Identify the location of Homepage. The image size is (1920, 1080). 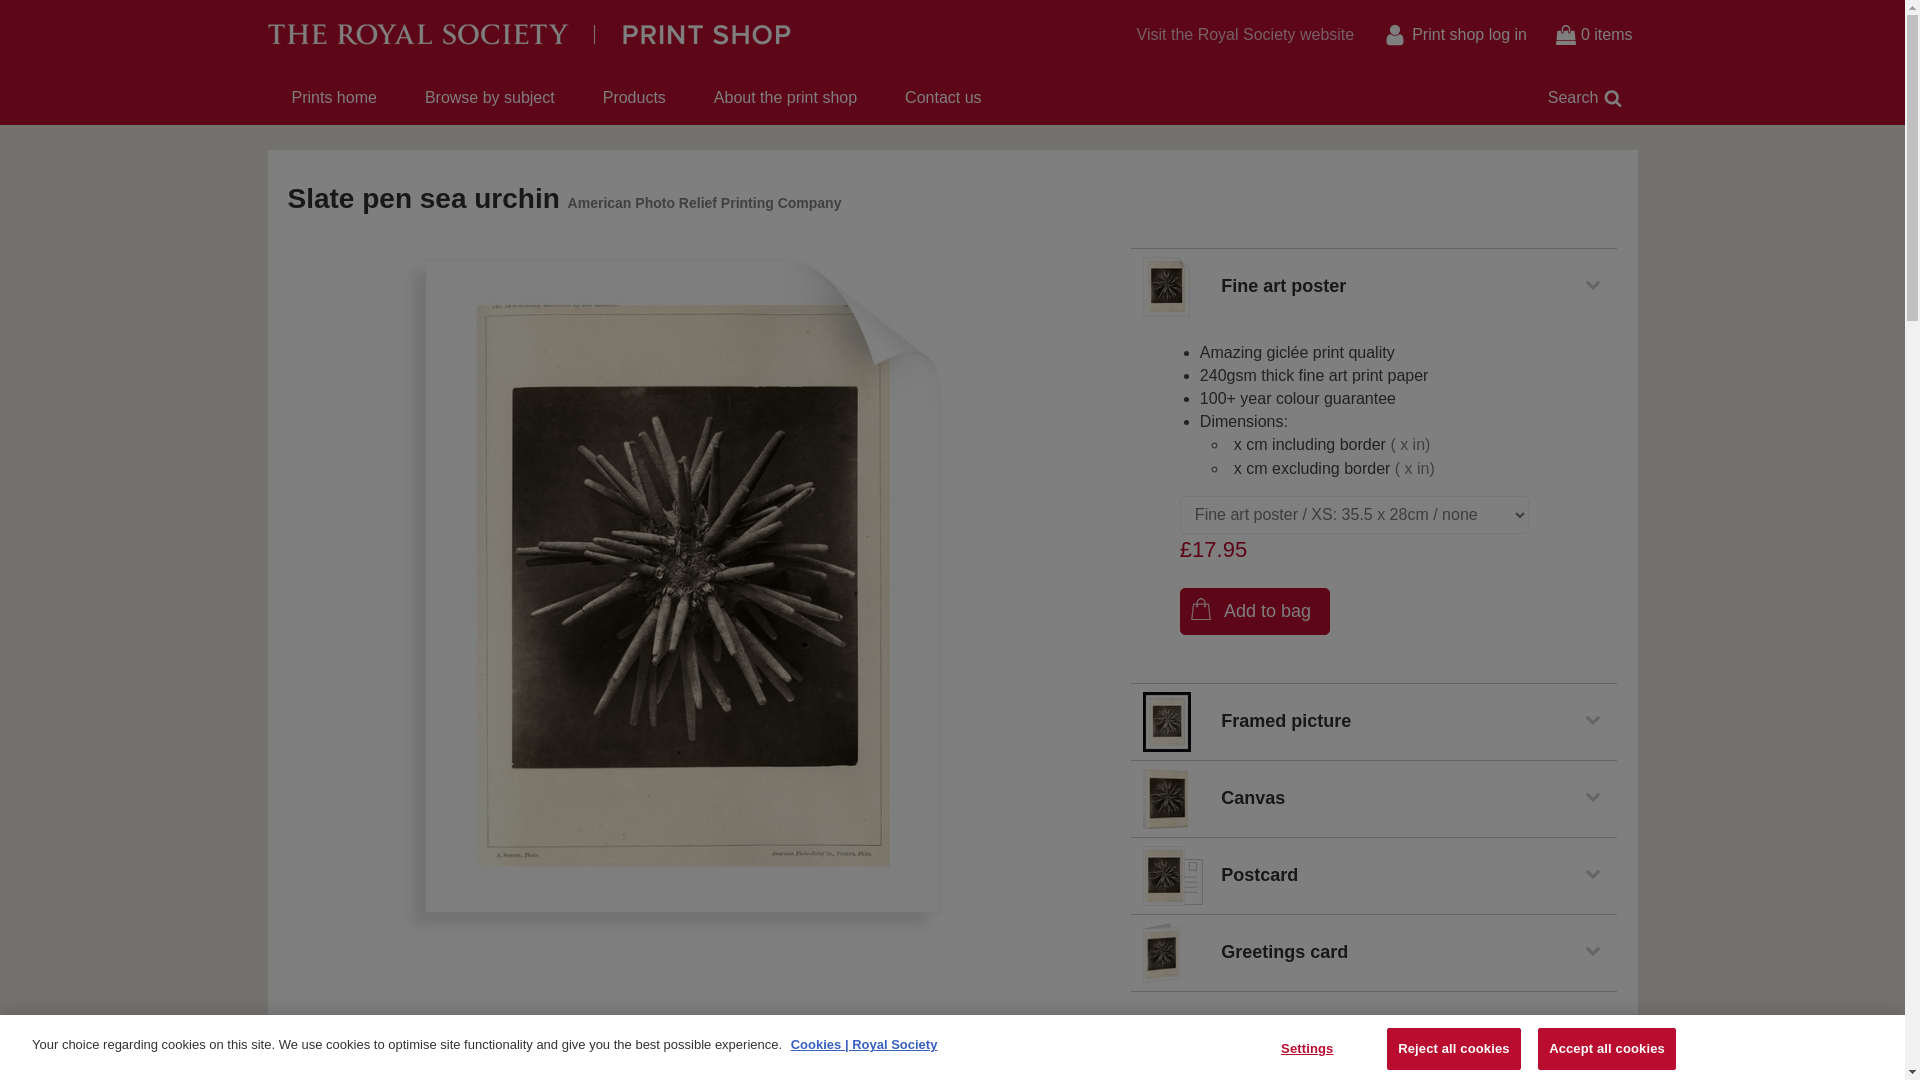
(628, 34).